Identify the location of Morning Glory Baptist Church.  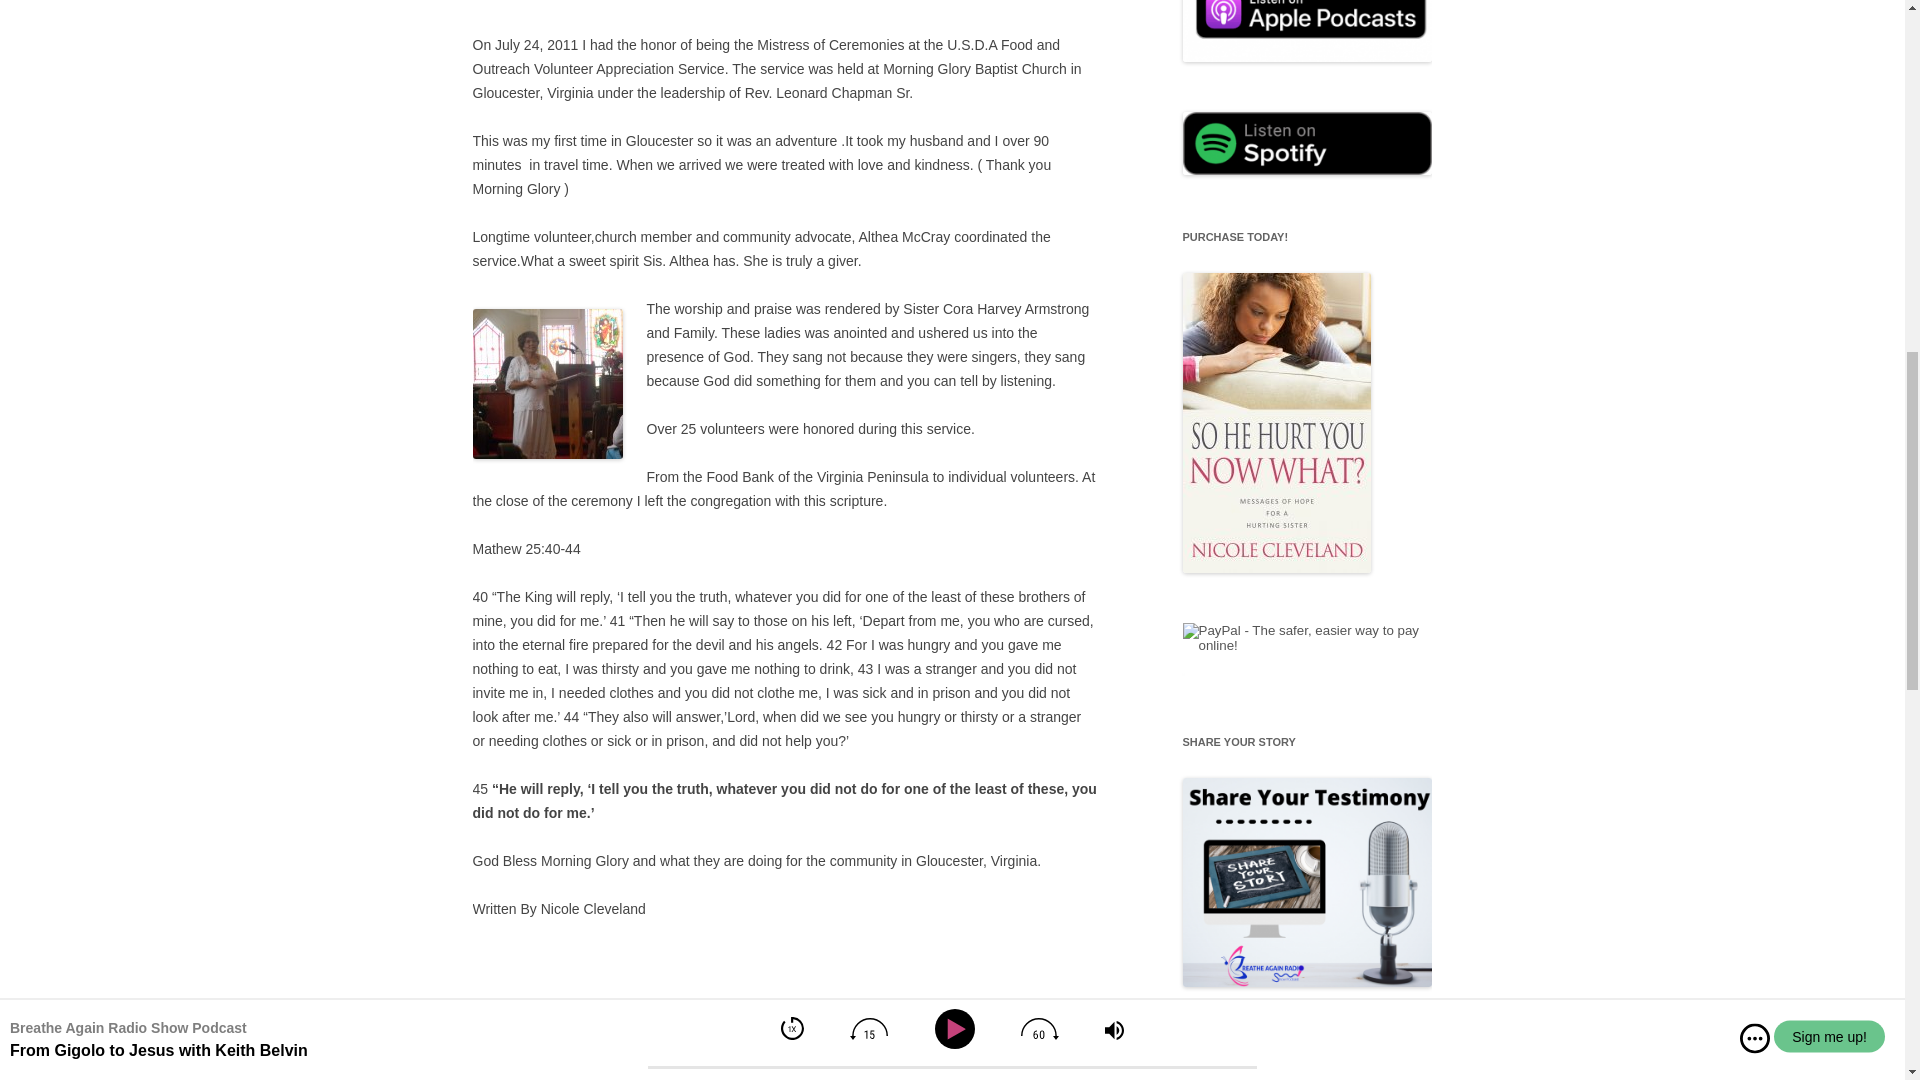
(916, 1052).